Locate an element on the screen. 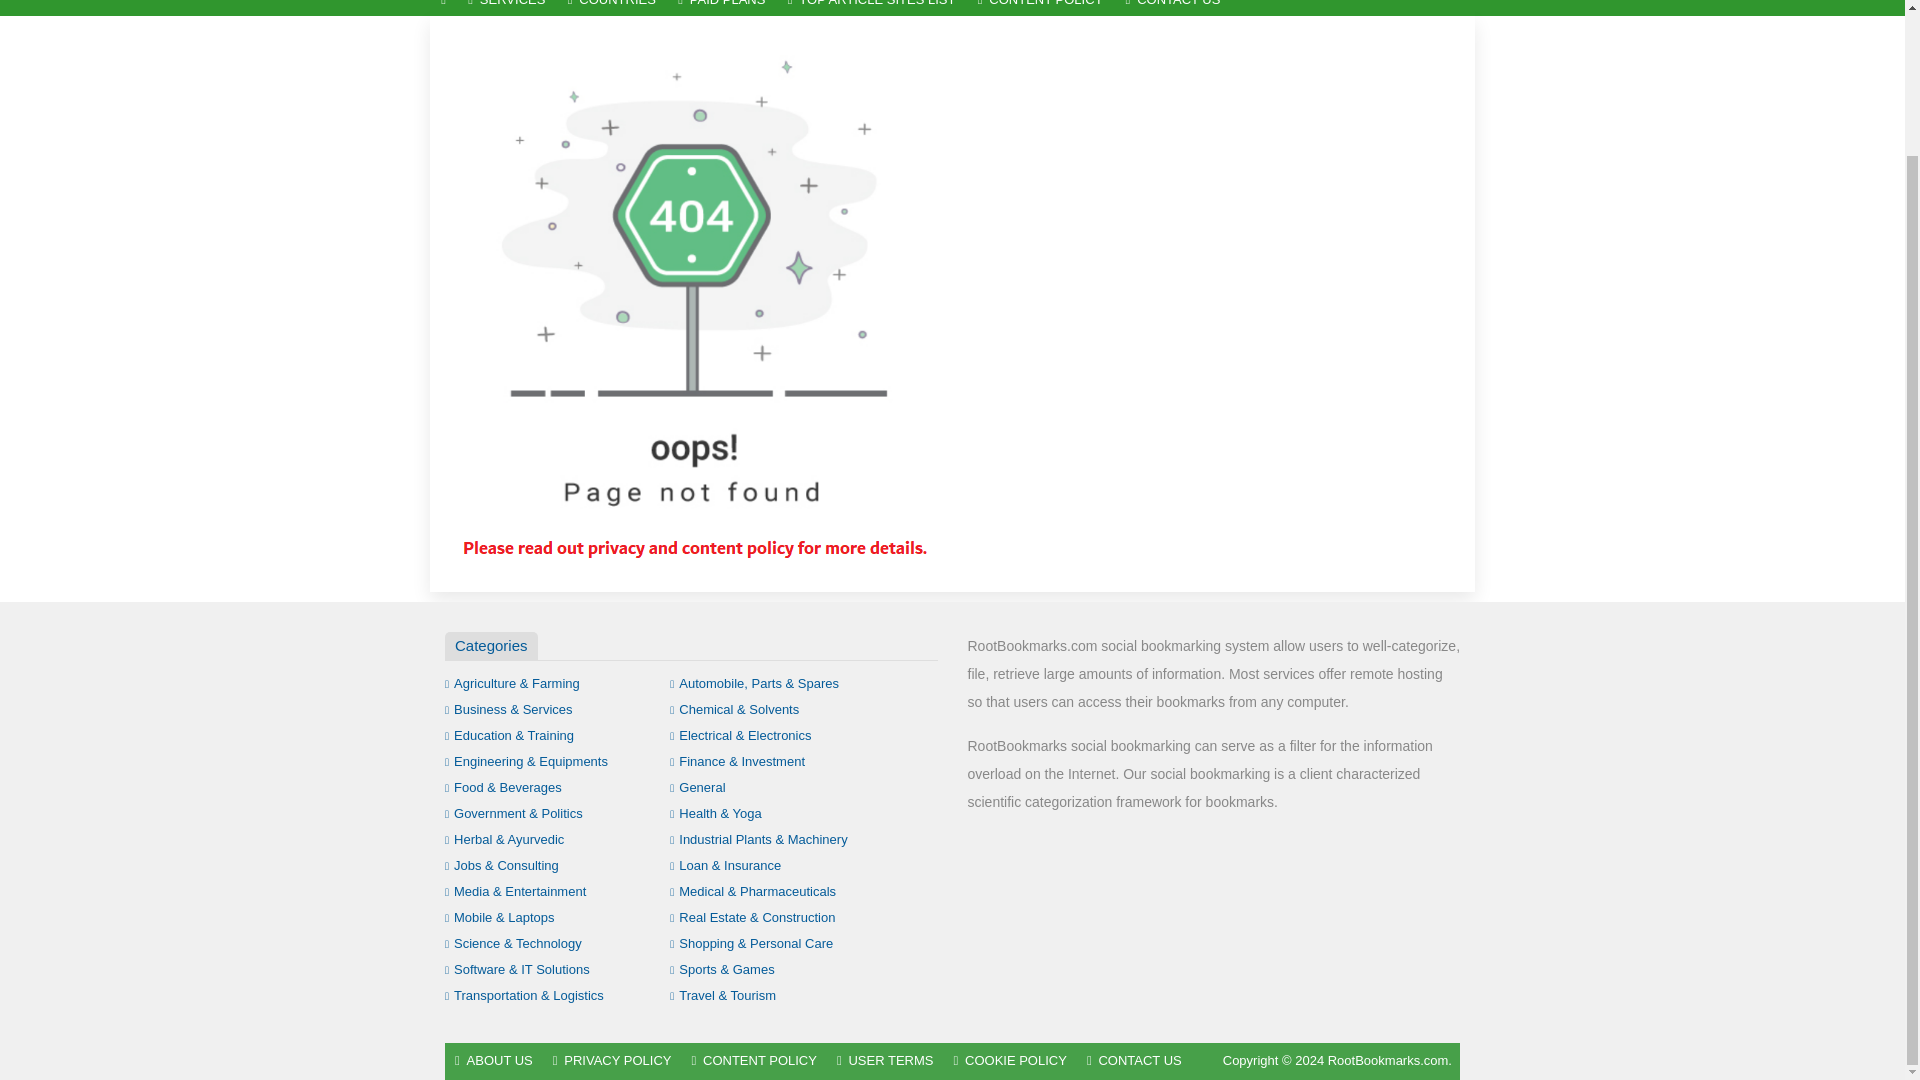 The height and width of the screenshot is (1080, 1920). CONTENT POLICY is located at coordinates (1041, 8).